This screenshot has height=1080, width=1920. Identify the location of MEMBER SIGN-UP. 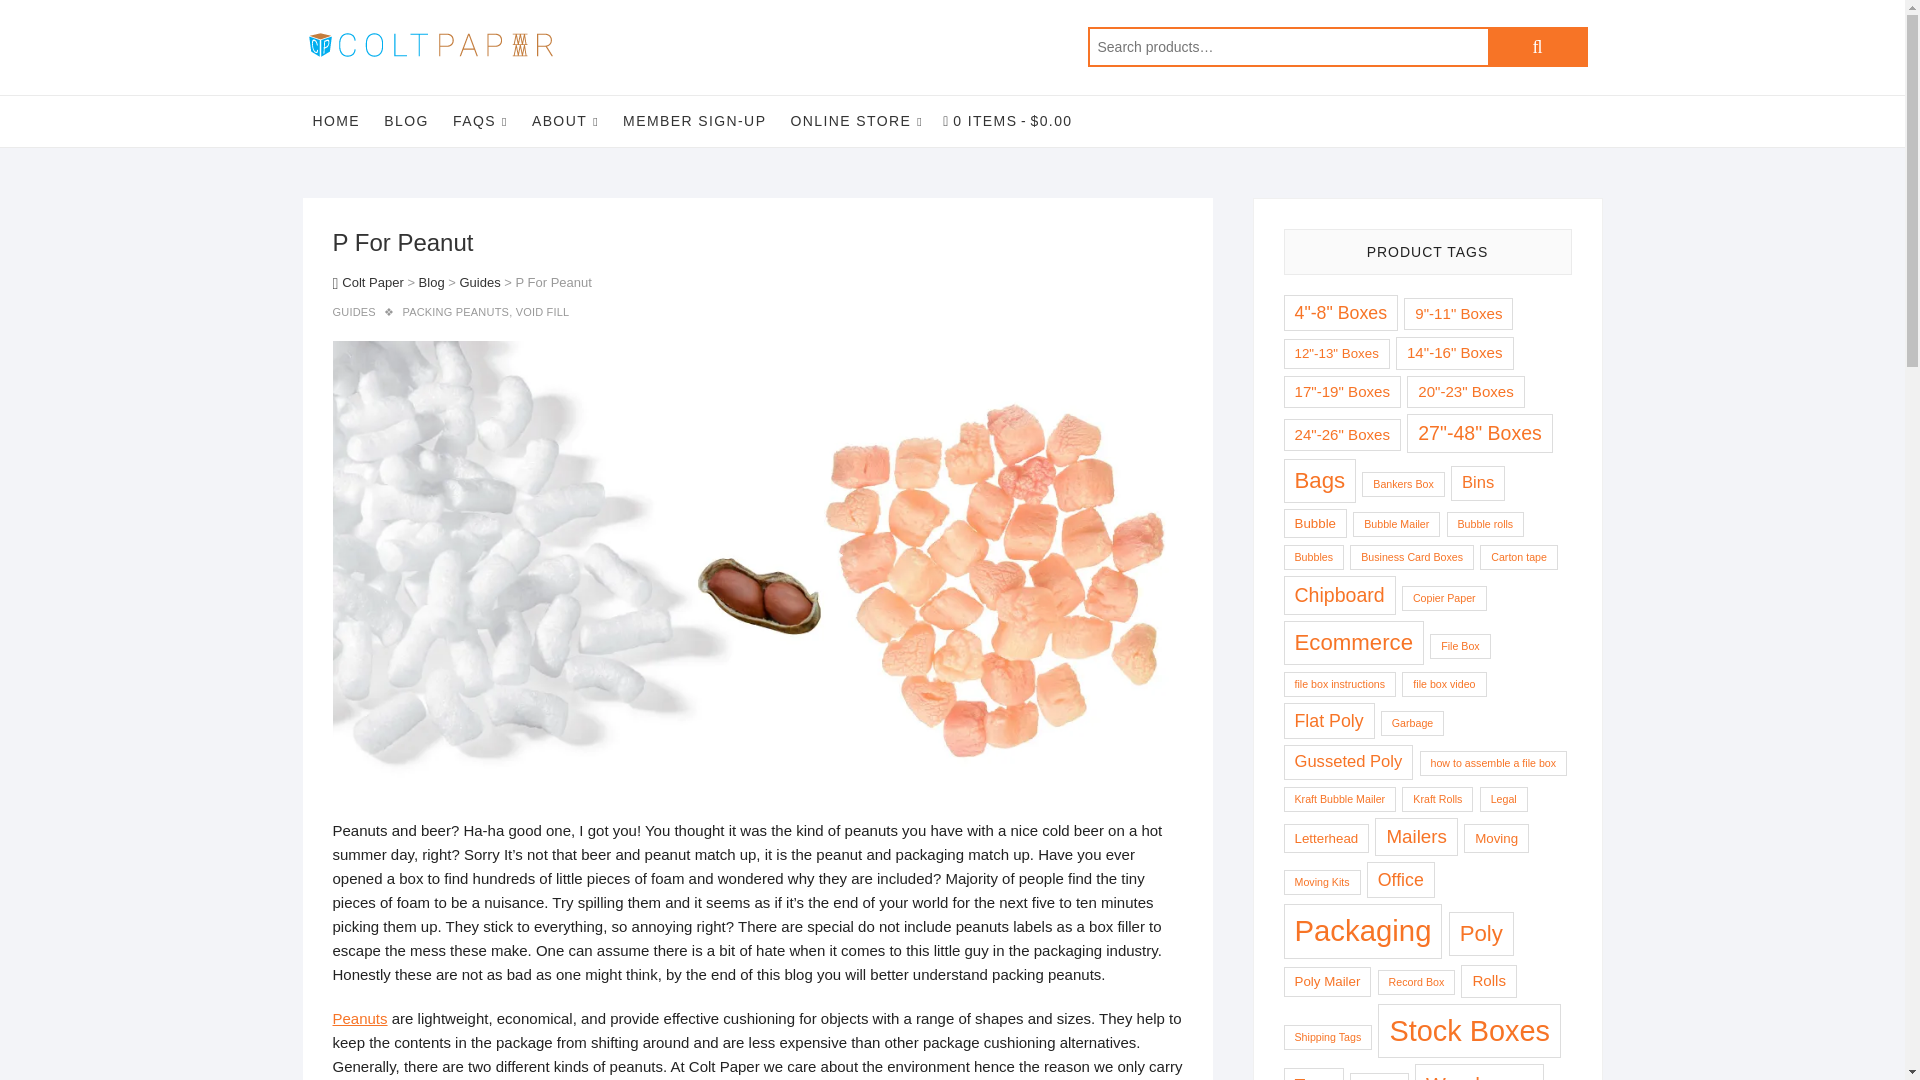
(694, 120).